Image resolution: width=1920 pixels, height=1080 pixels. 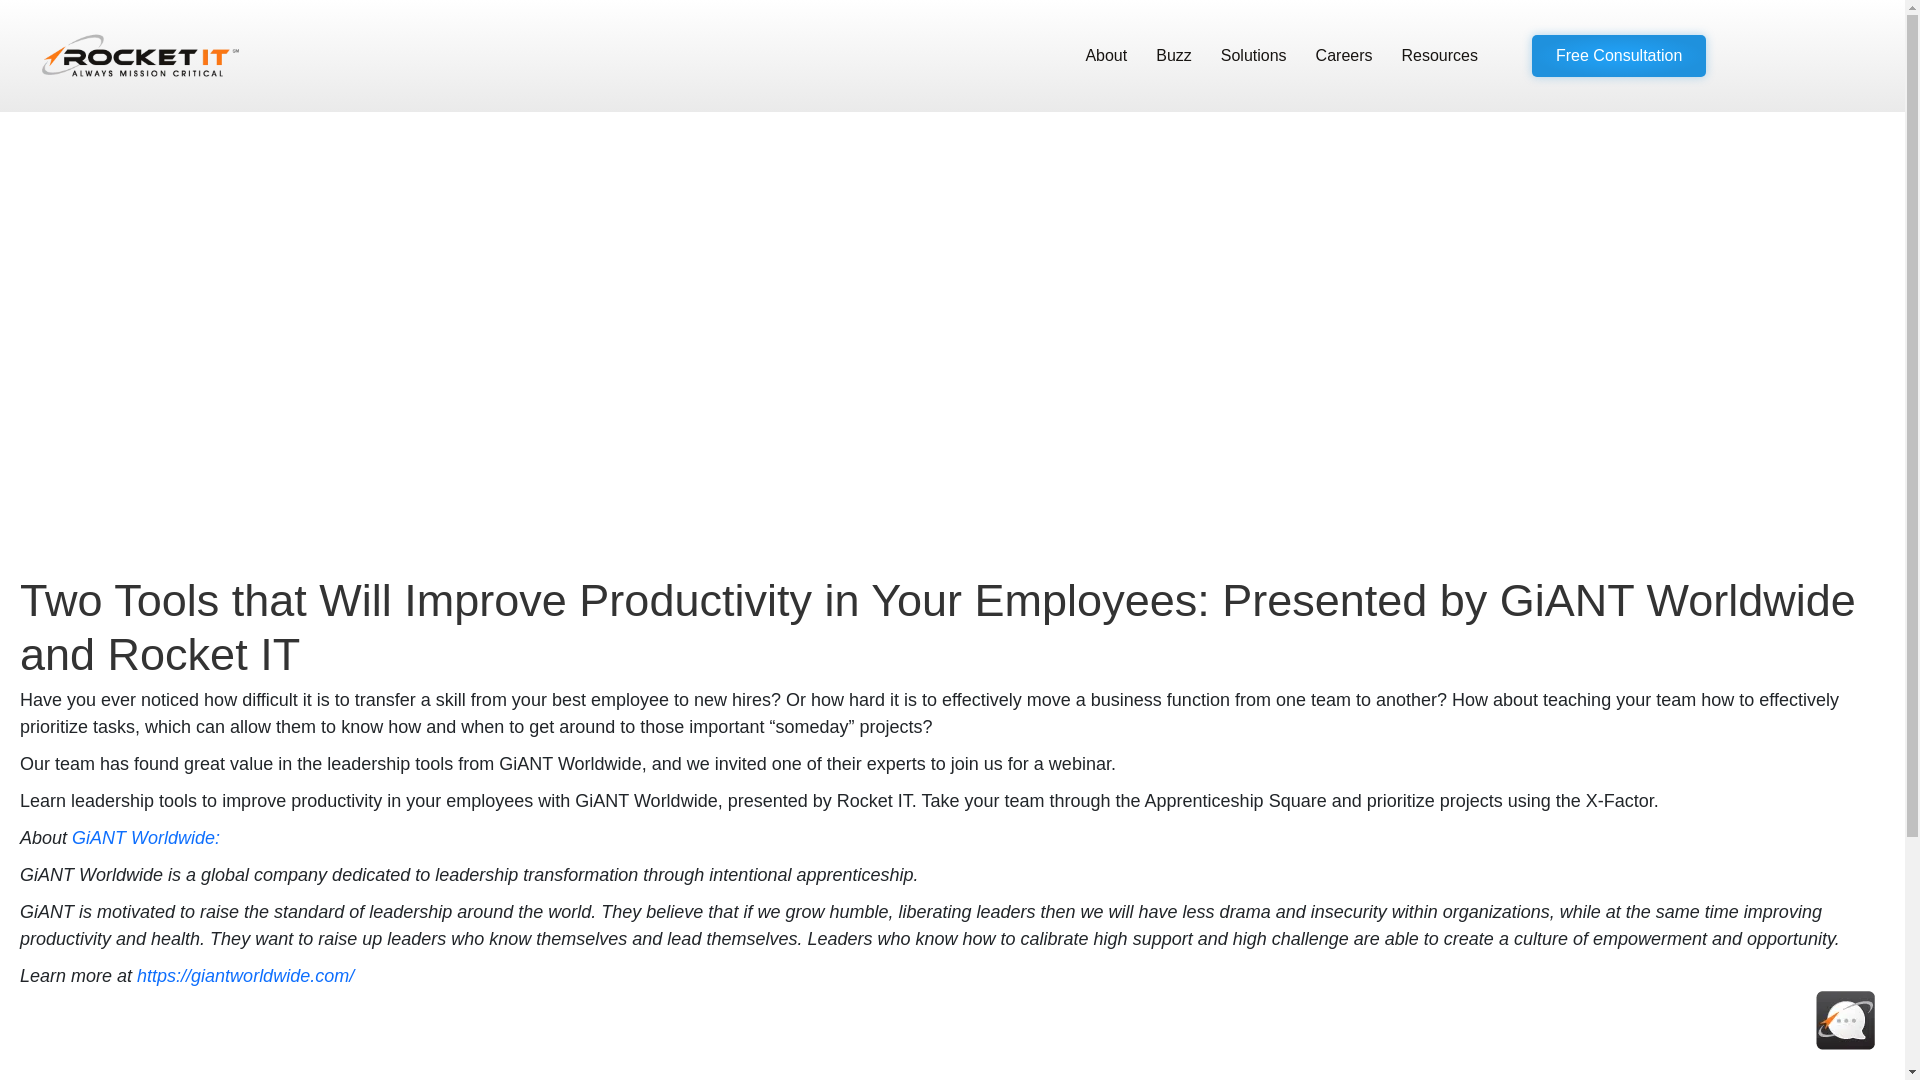 What do you see at coordinates (146, 838) in the screenshot?
I see `GiANT Worldwide:` at bounding box center [146, 838].